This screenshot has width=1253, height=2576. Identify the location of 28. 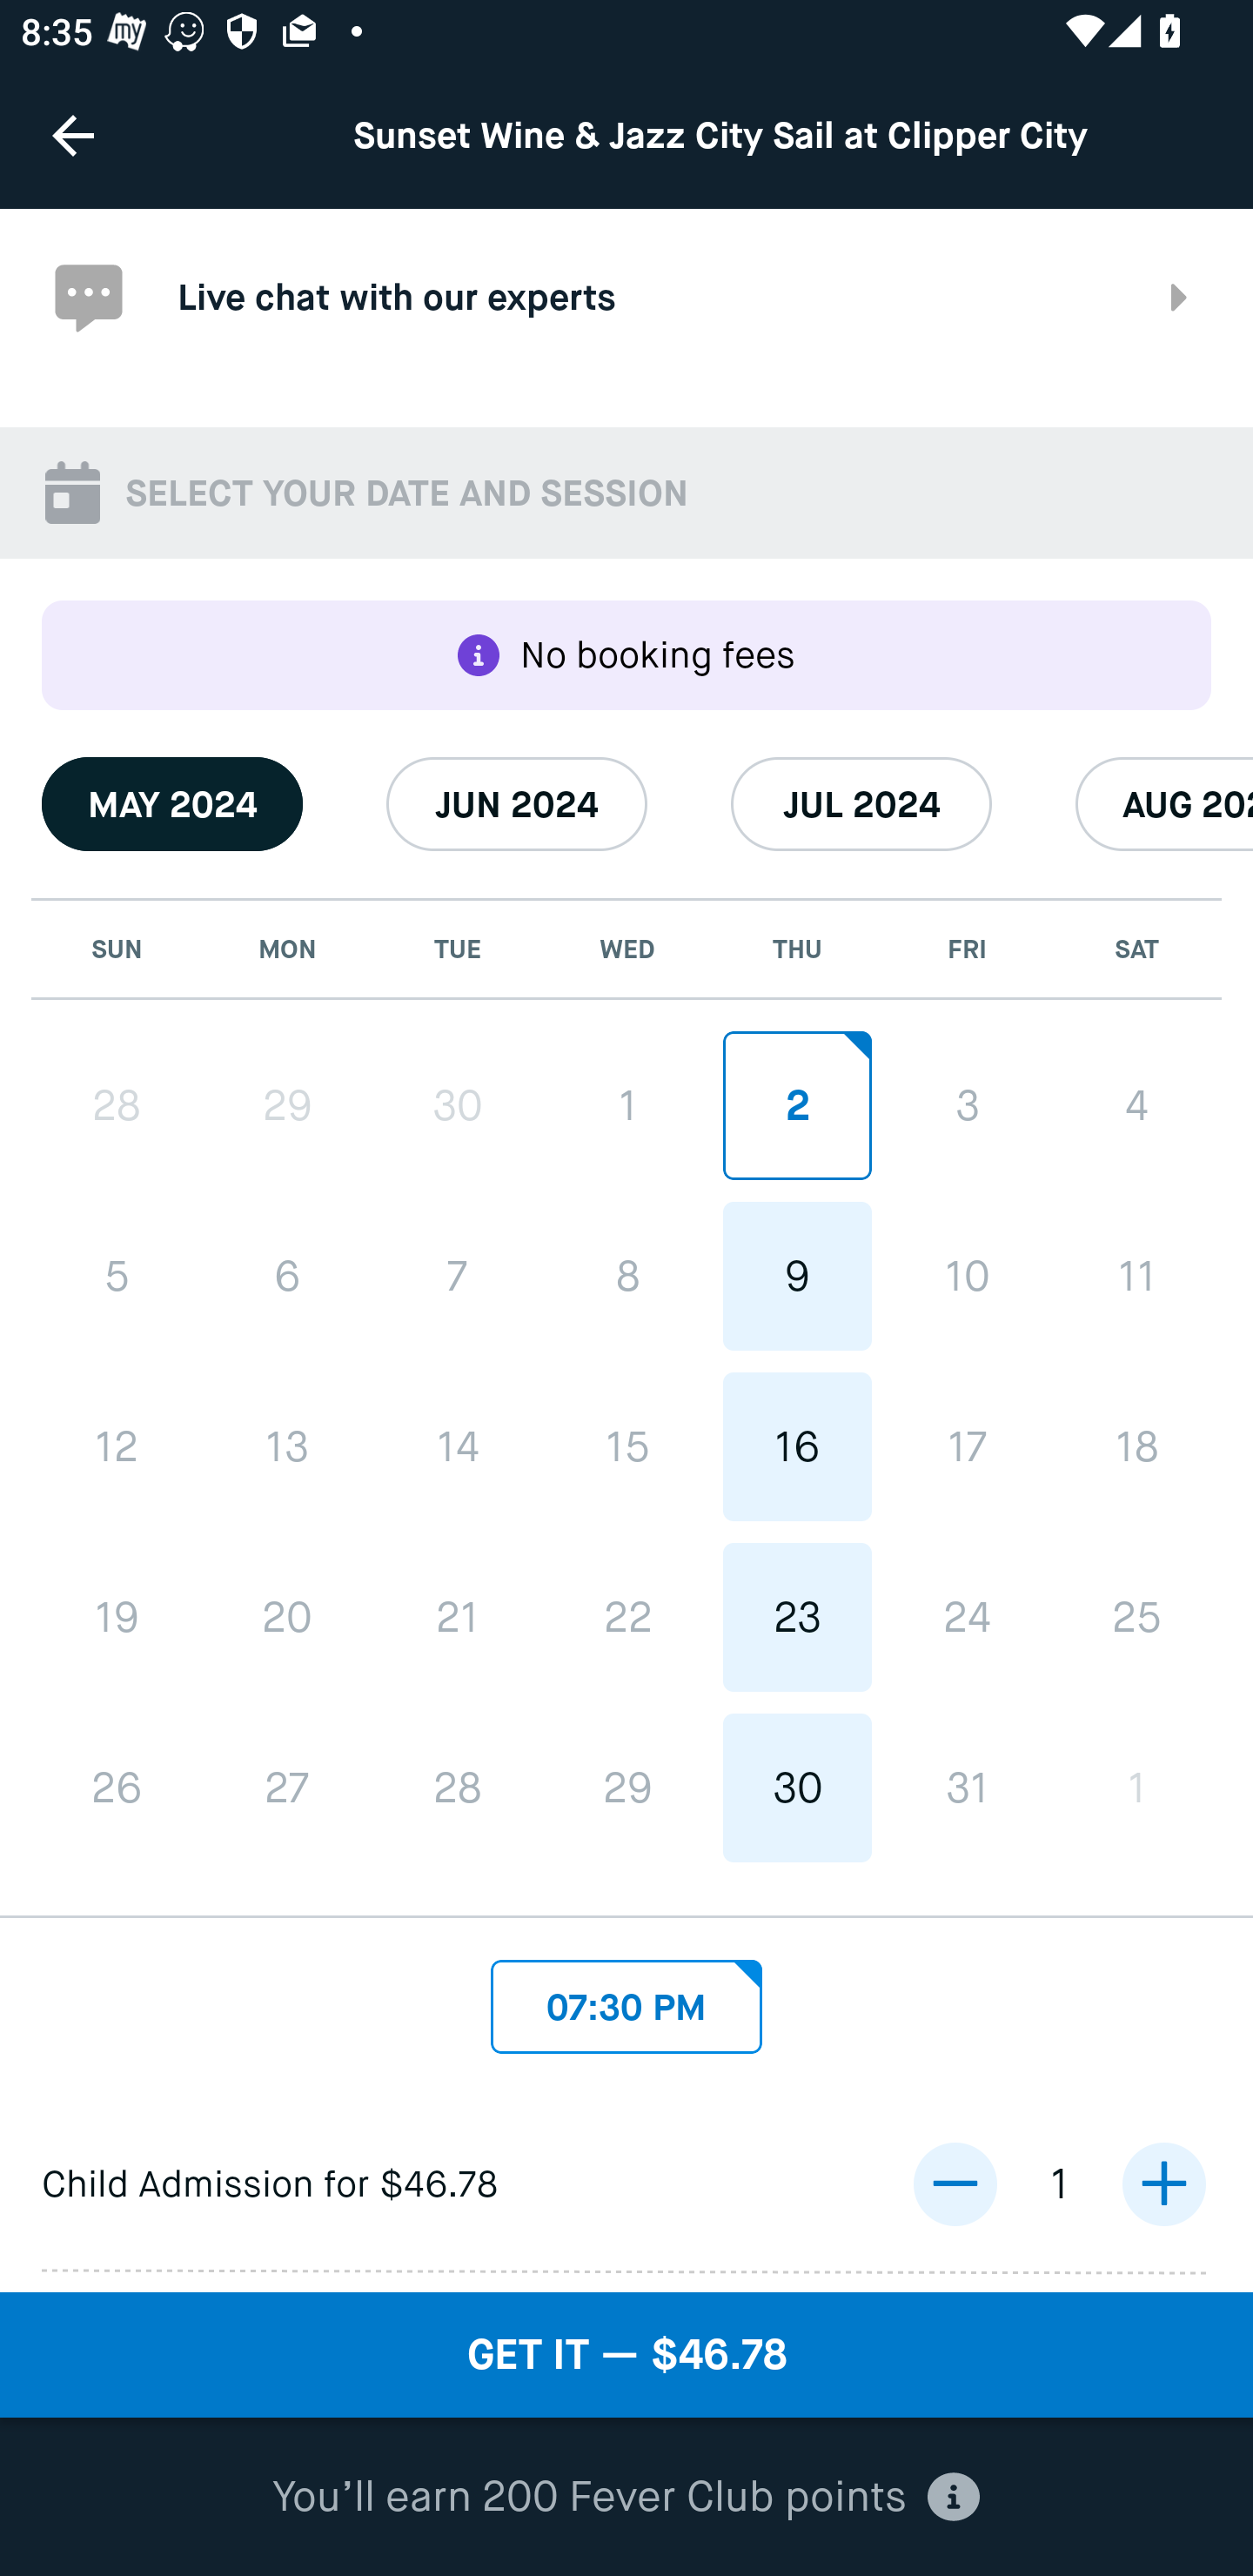
(458, 1788).